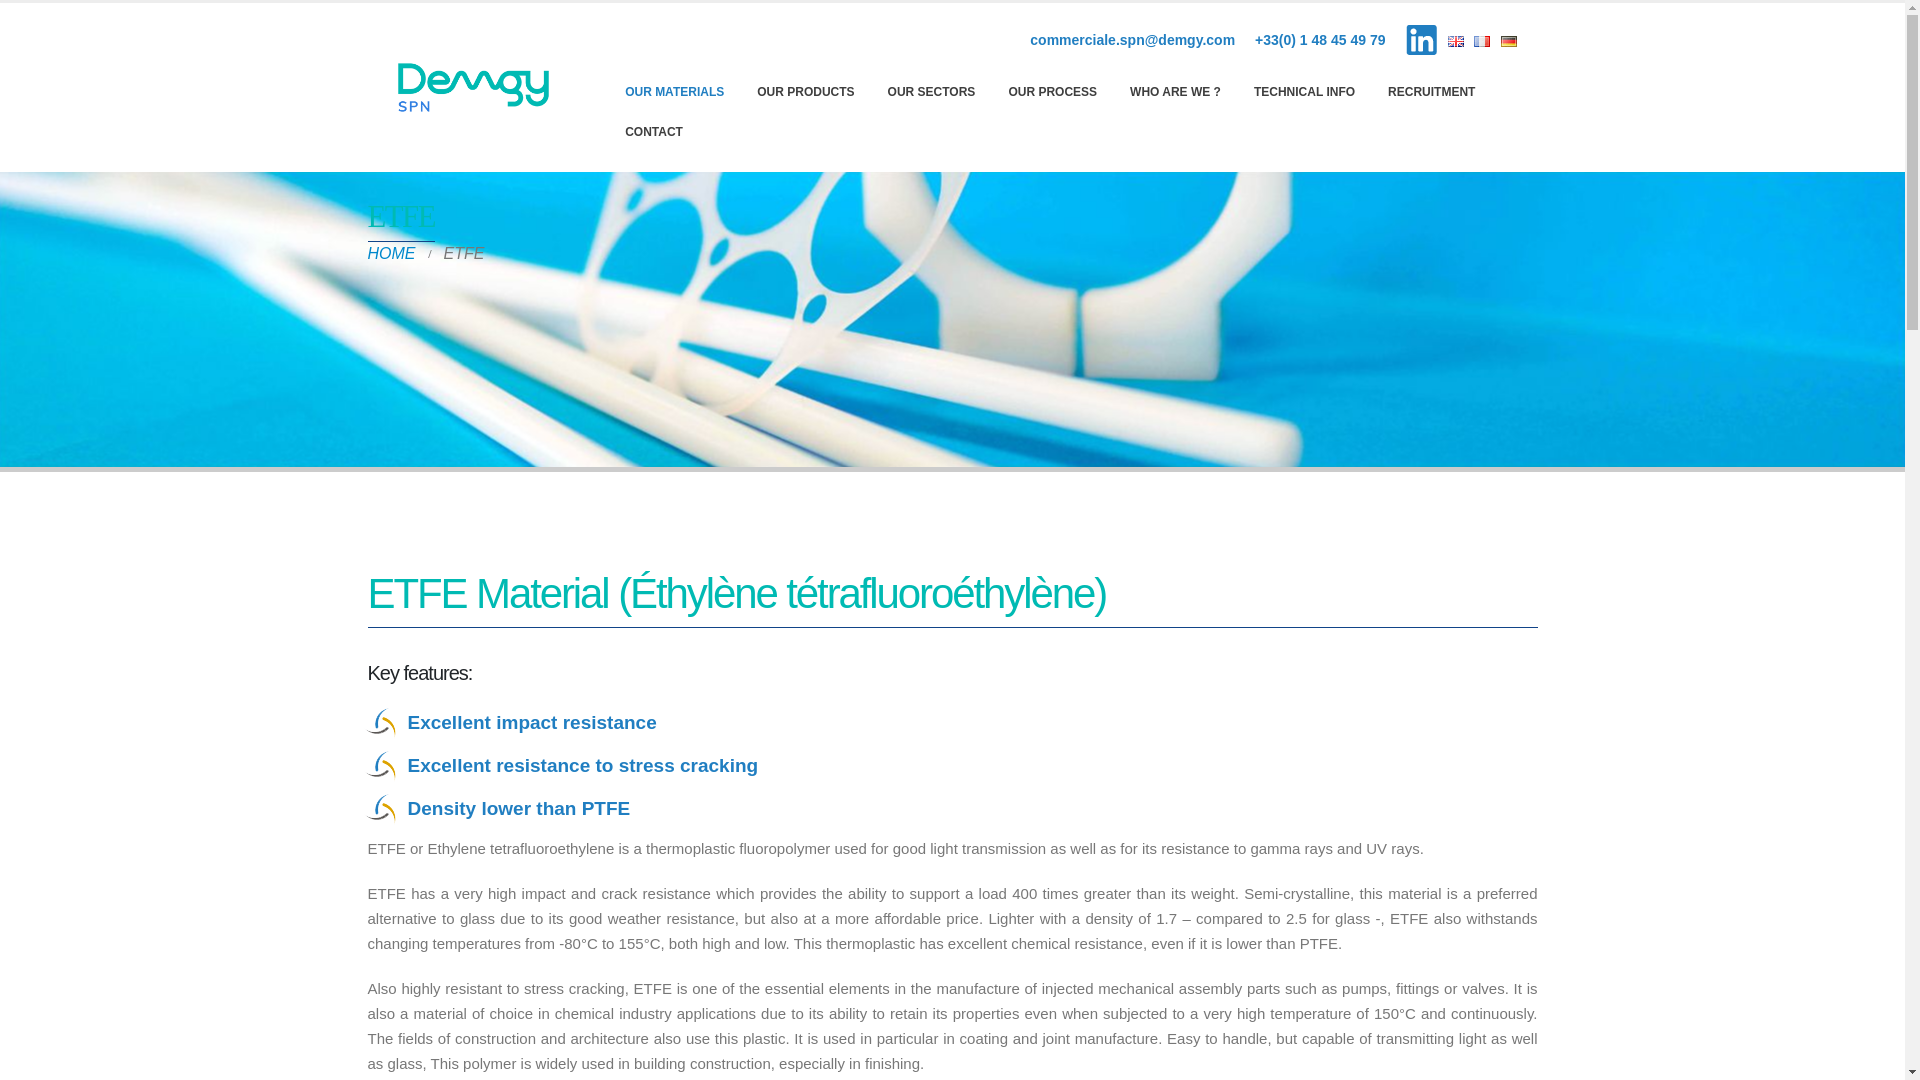 The image size is (1920, 1080). Describe the element at coordinates (392, 253) in the screenshot. I see `Go to Home Page` at that location.